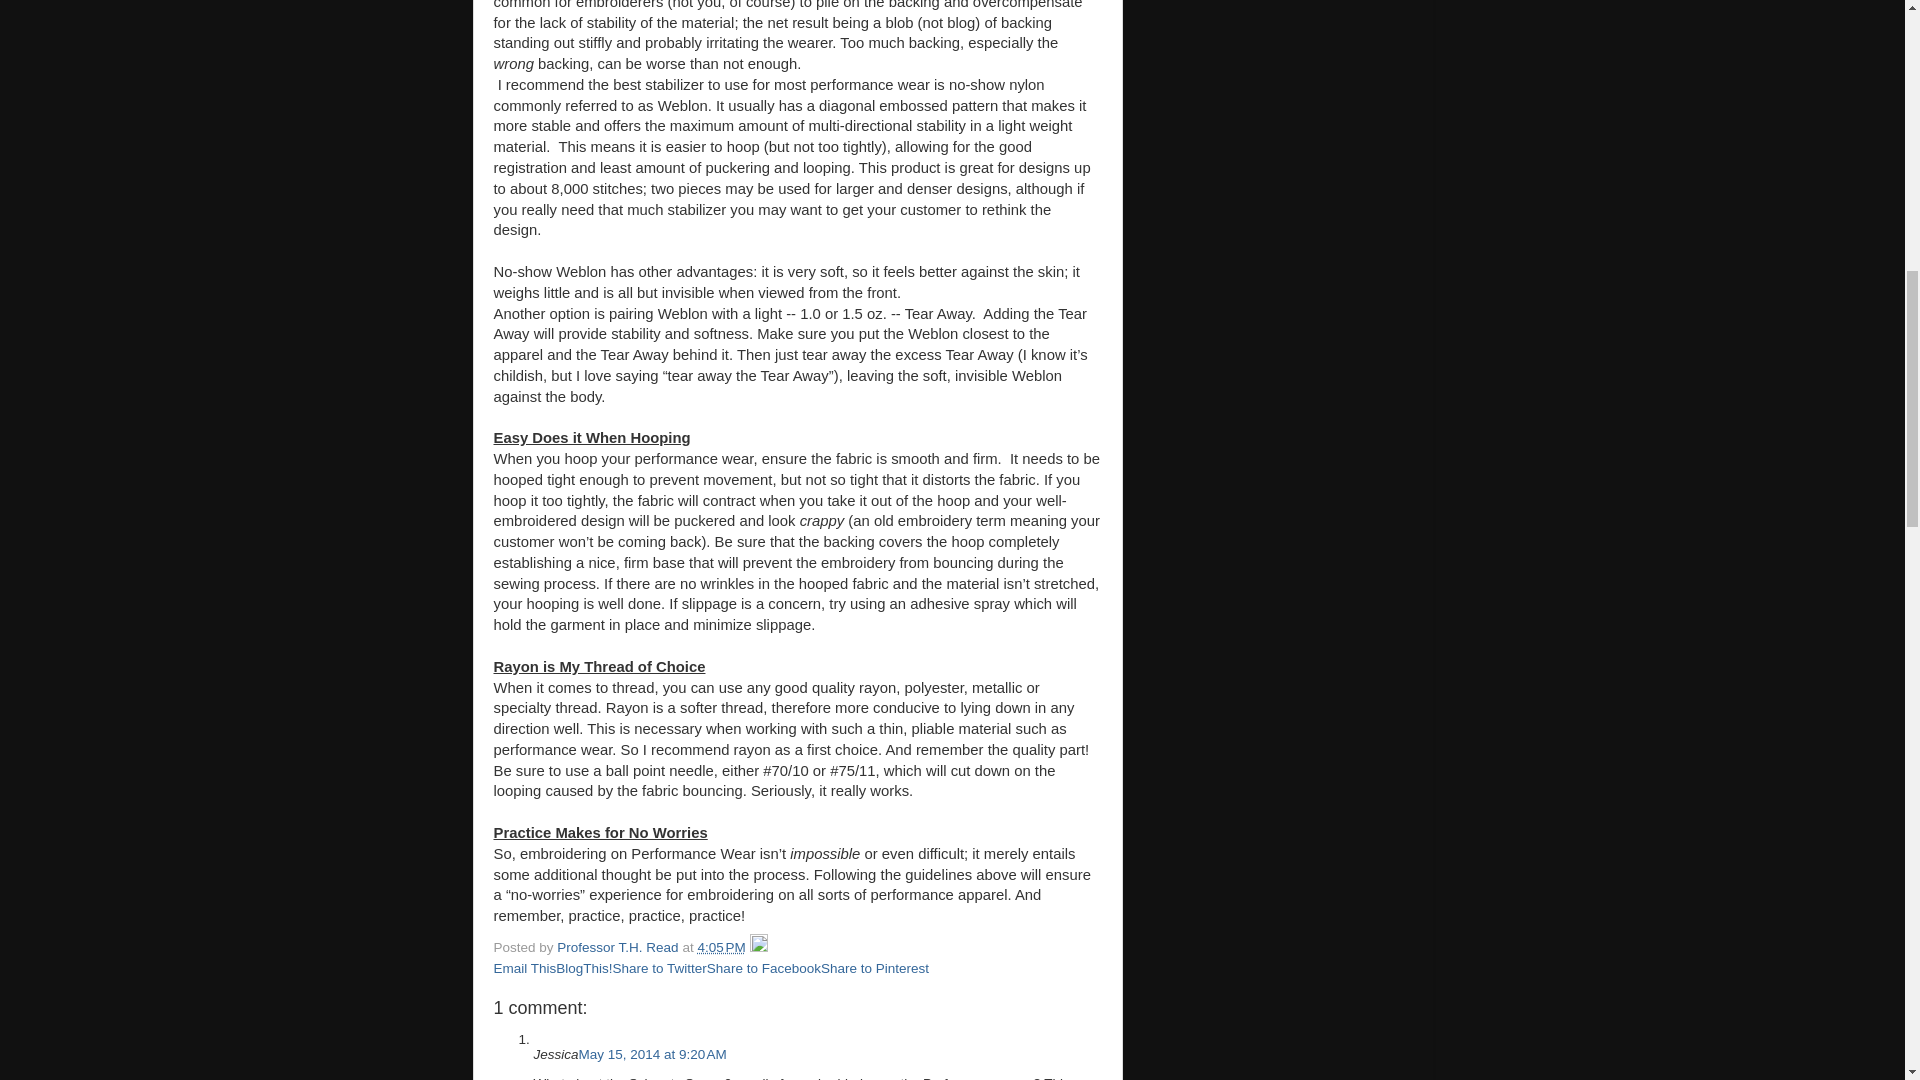 The image size is (1920, 1080). What do you see at coordinates (759, 946) in the screenshot?
I see `Edit Post` at bounding box center [759, 946].